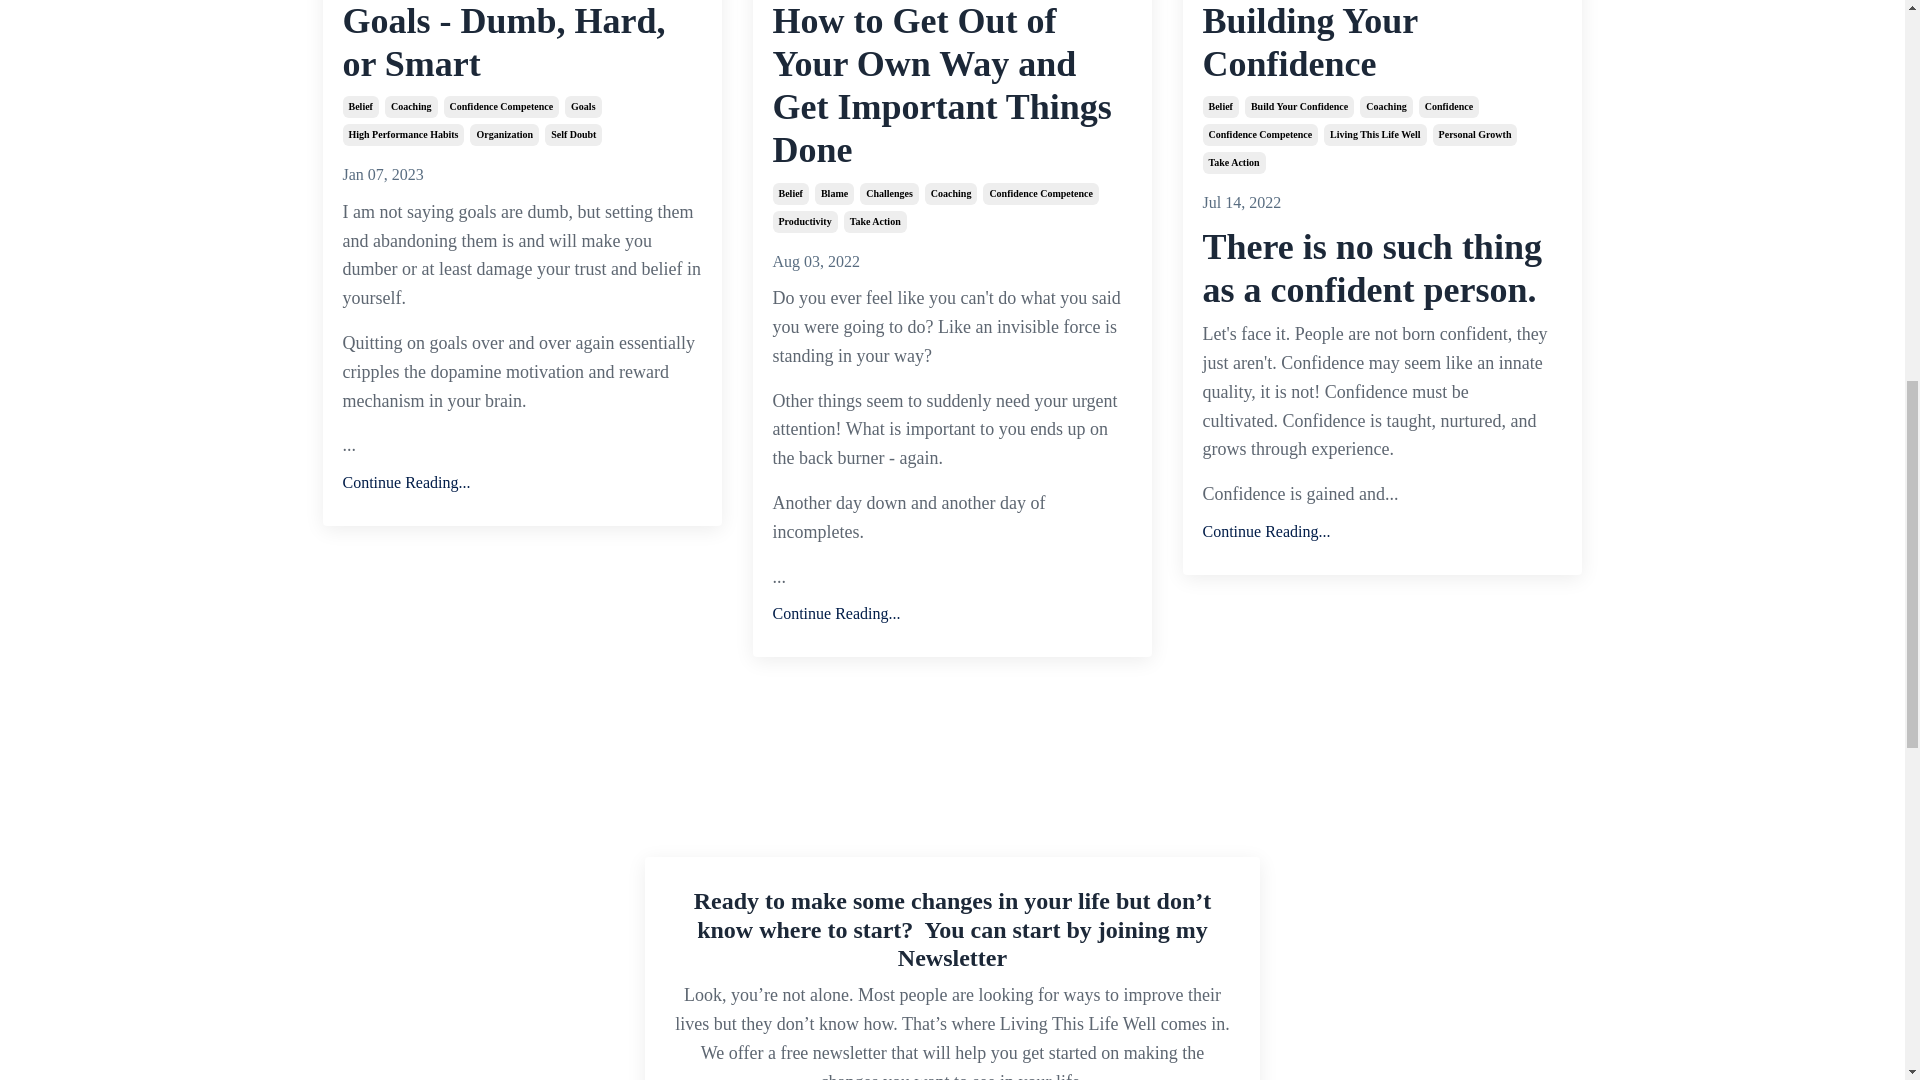 The image size is (1920, 1080). Describe the element at coordinates (502, 106) in the screenshot. I see `Confidence Competence` at that location.